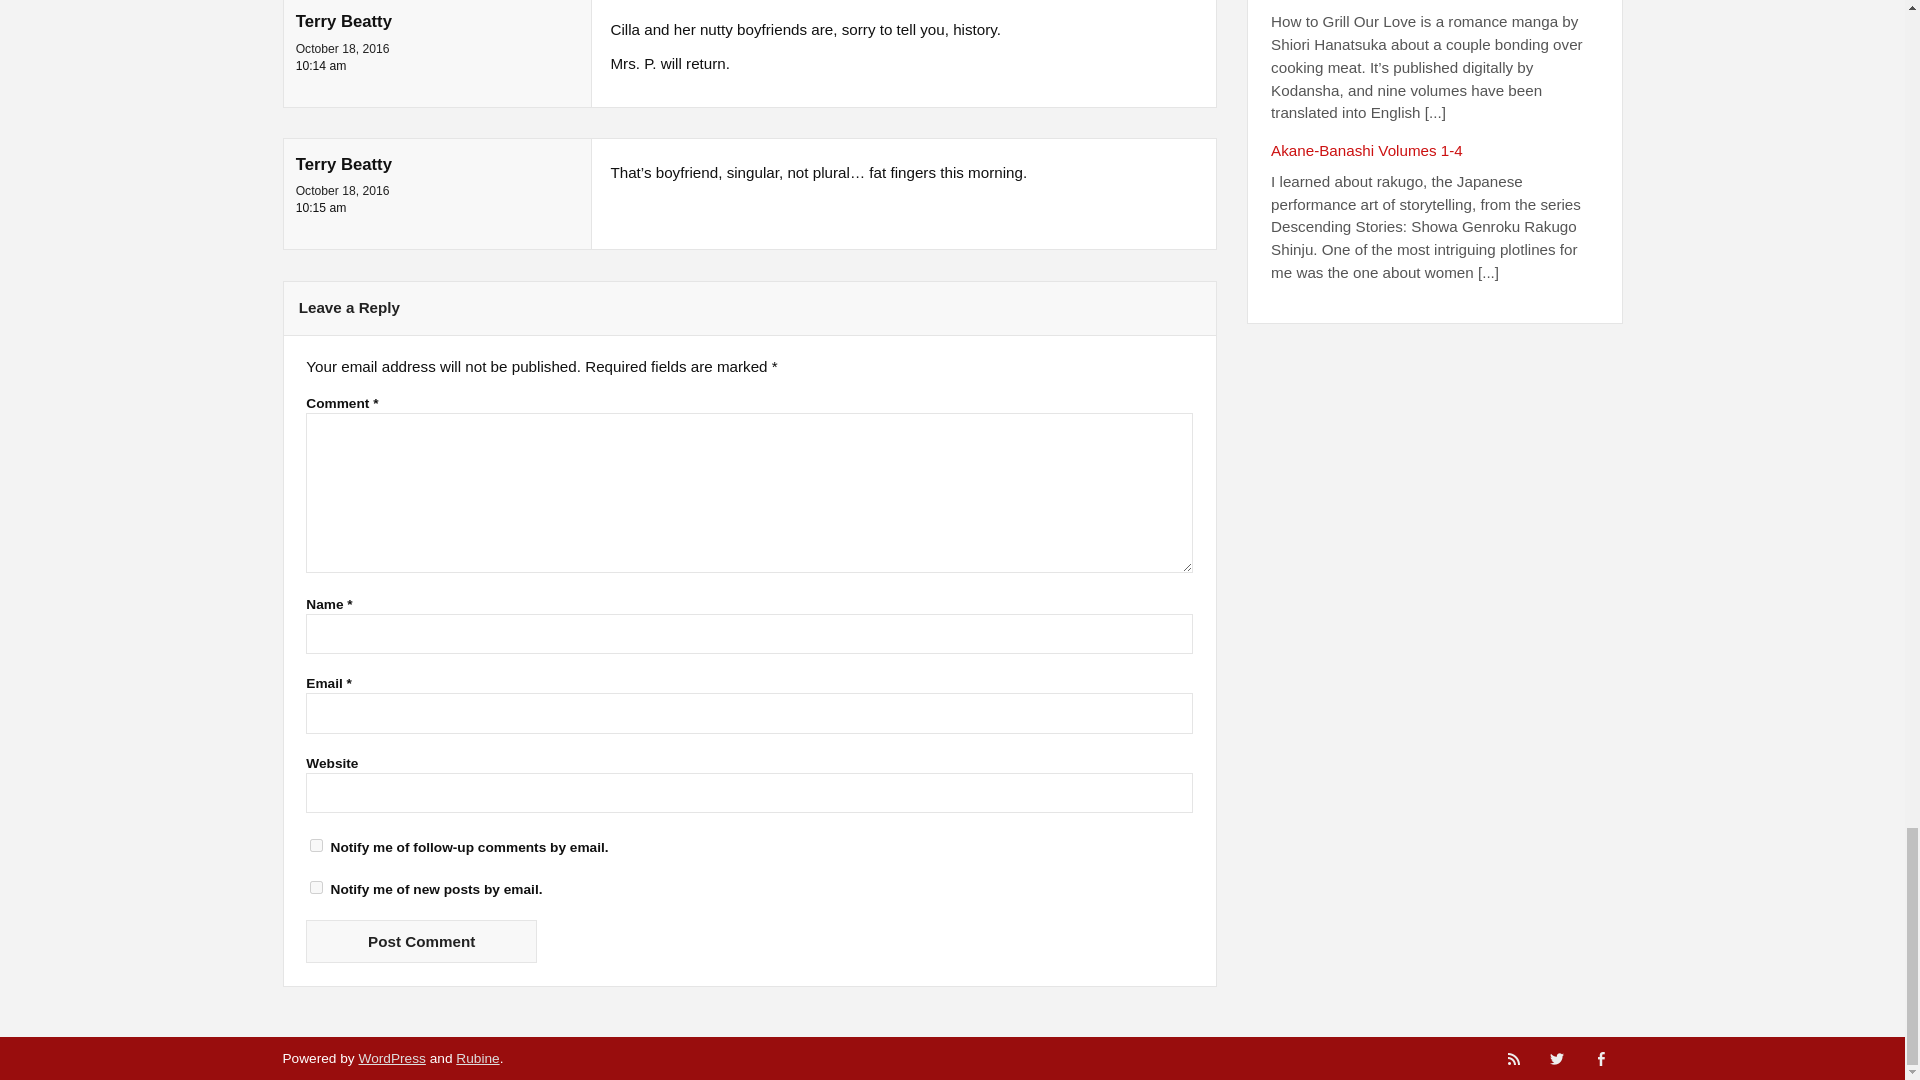  What do you see at coordinates (316, 888) in the screenshot?
I see `subscribe` at bounding box center [316, 888].